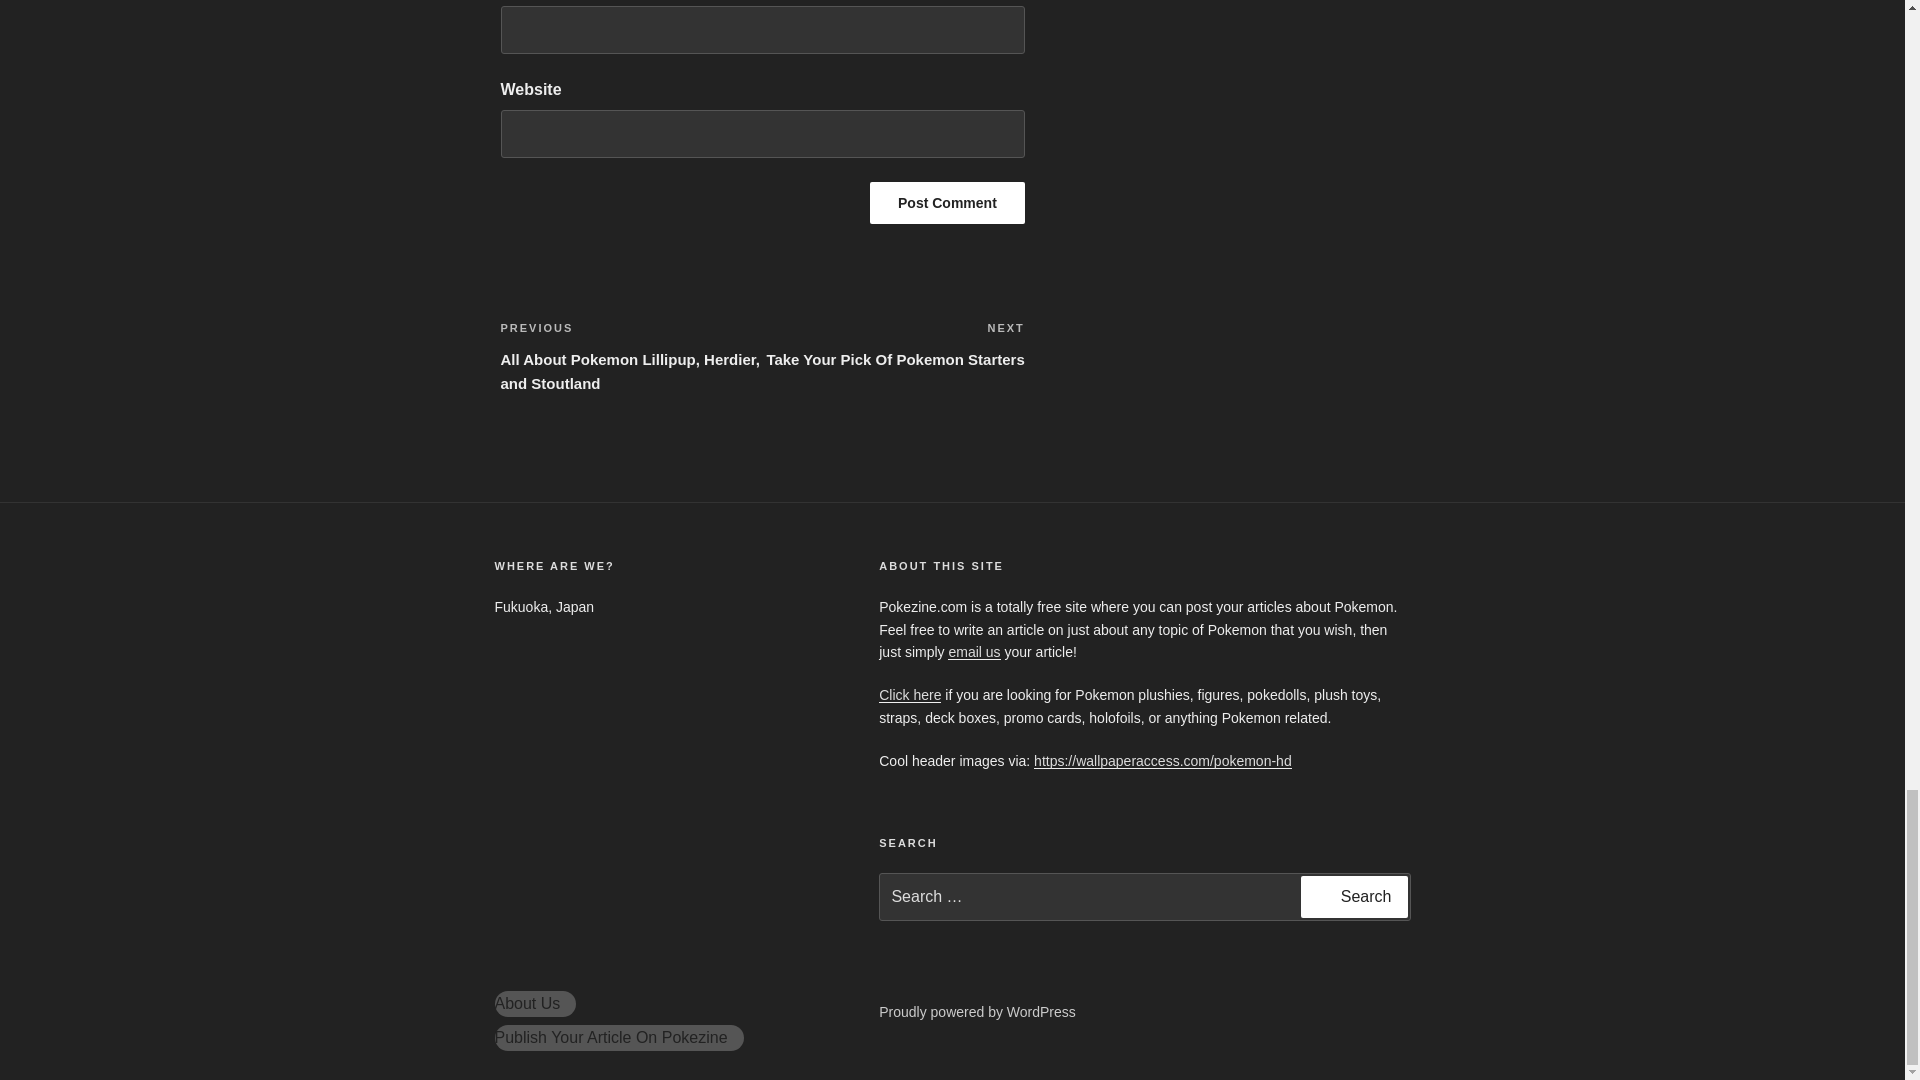 This screenshot has width=1920, height=1080. What do you see at coordinates (894, 344) in the screenshot?
I see `Post Comment` at bounding box center [894, 344].